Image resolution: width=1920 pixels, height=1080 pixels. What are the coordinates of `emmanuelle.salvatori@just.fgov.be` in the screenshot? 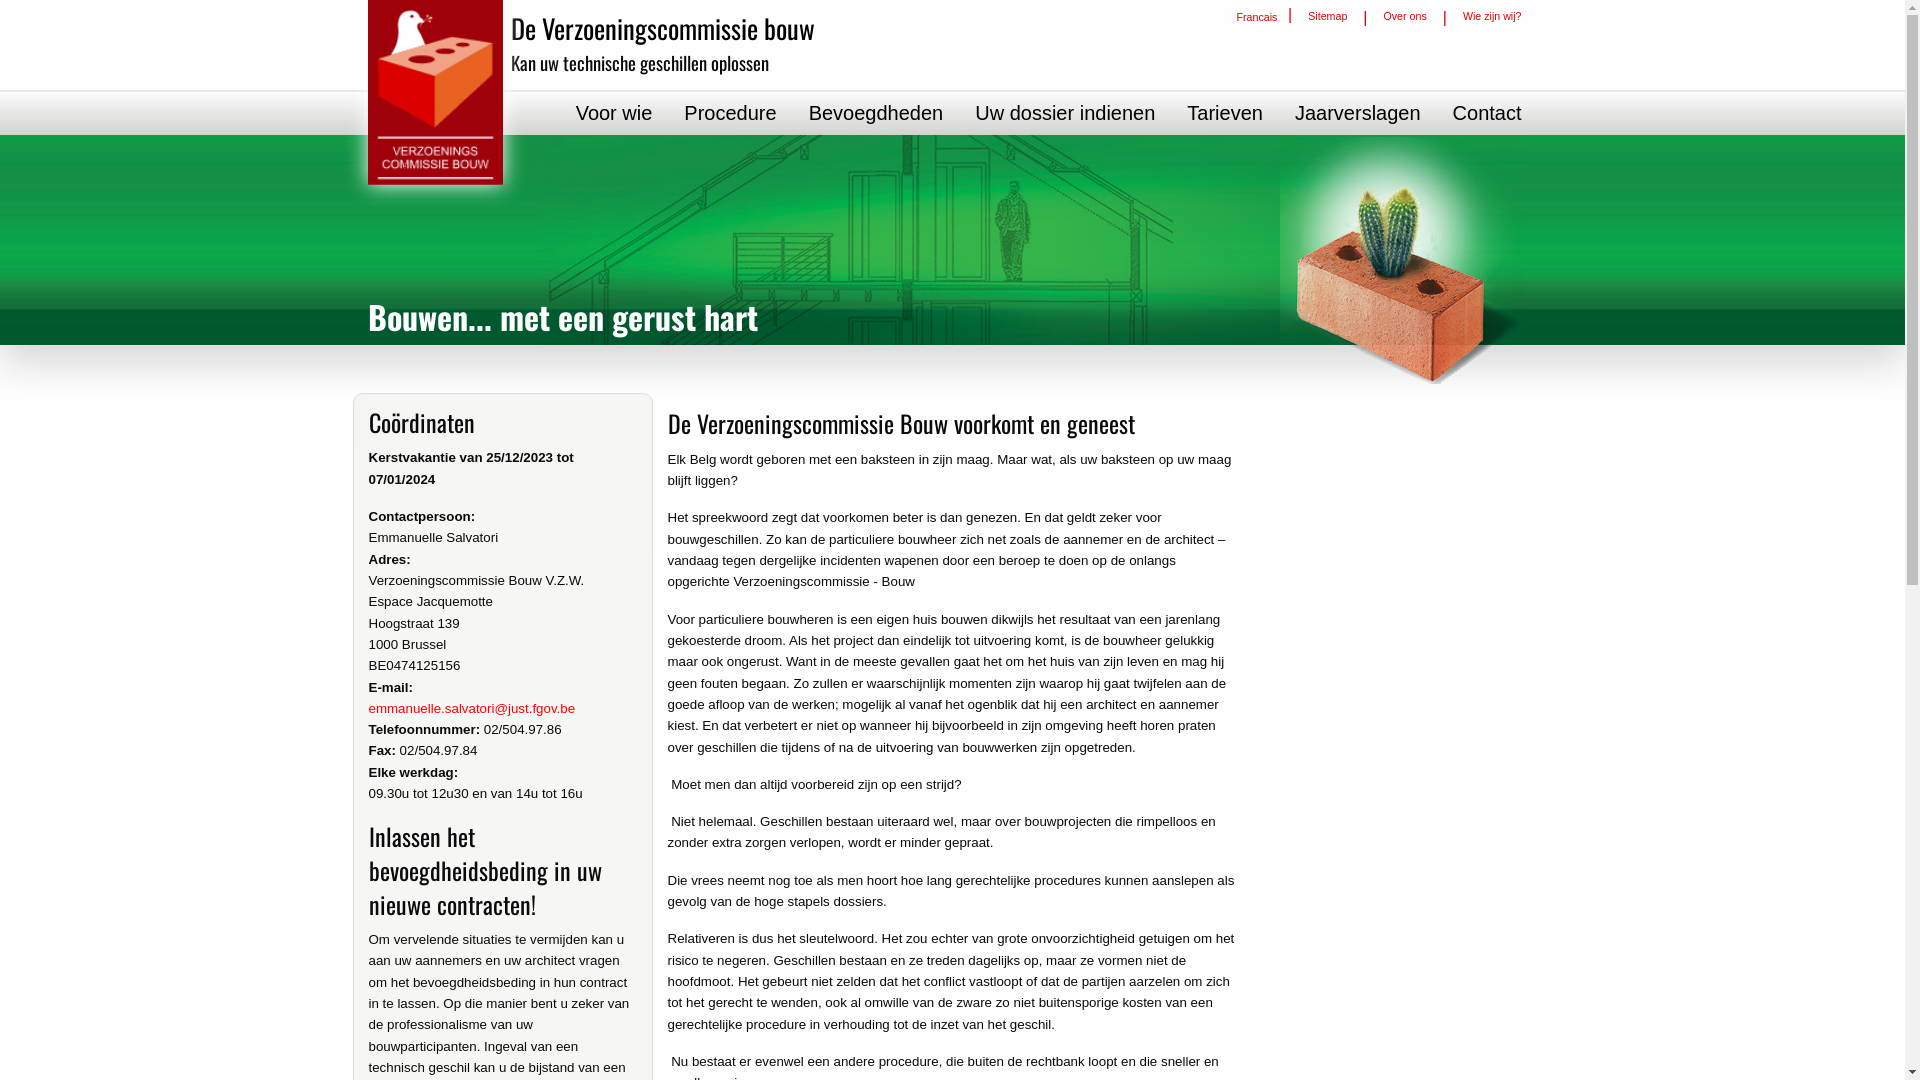 It's located at (472, 708).